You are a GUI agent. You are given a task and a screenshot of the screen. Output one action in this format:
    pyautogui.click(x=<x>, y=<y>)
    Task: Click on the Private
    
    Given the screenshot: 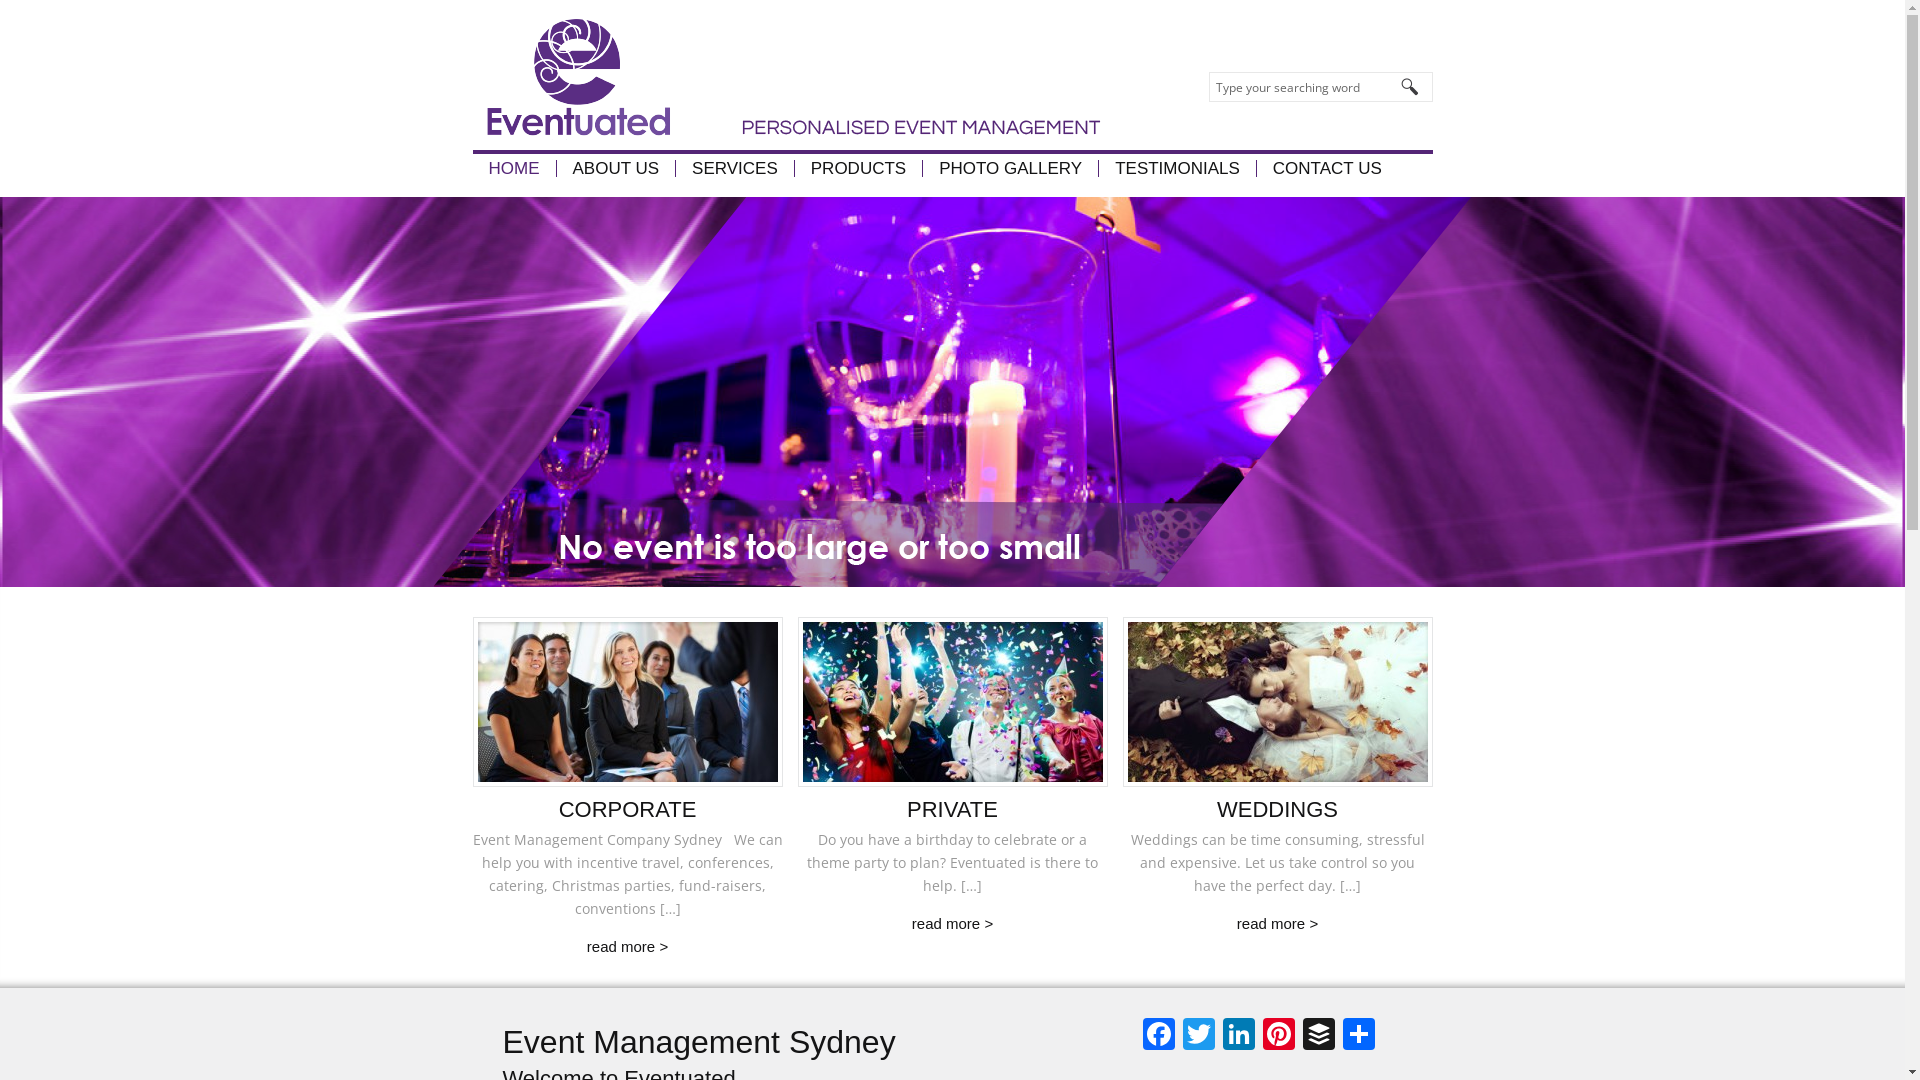 What is the action you would take?
    pyautogui.click(x=953, y=702)
    